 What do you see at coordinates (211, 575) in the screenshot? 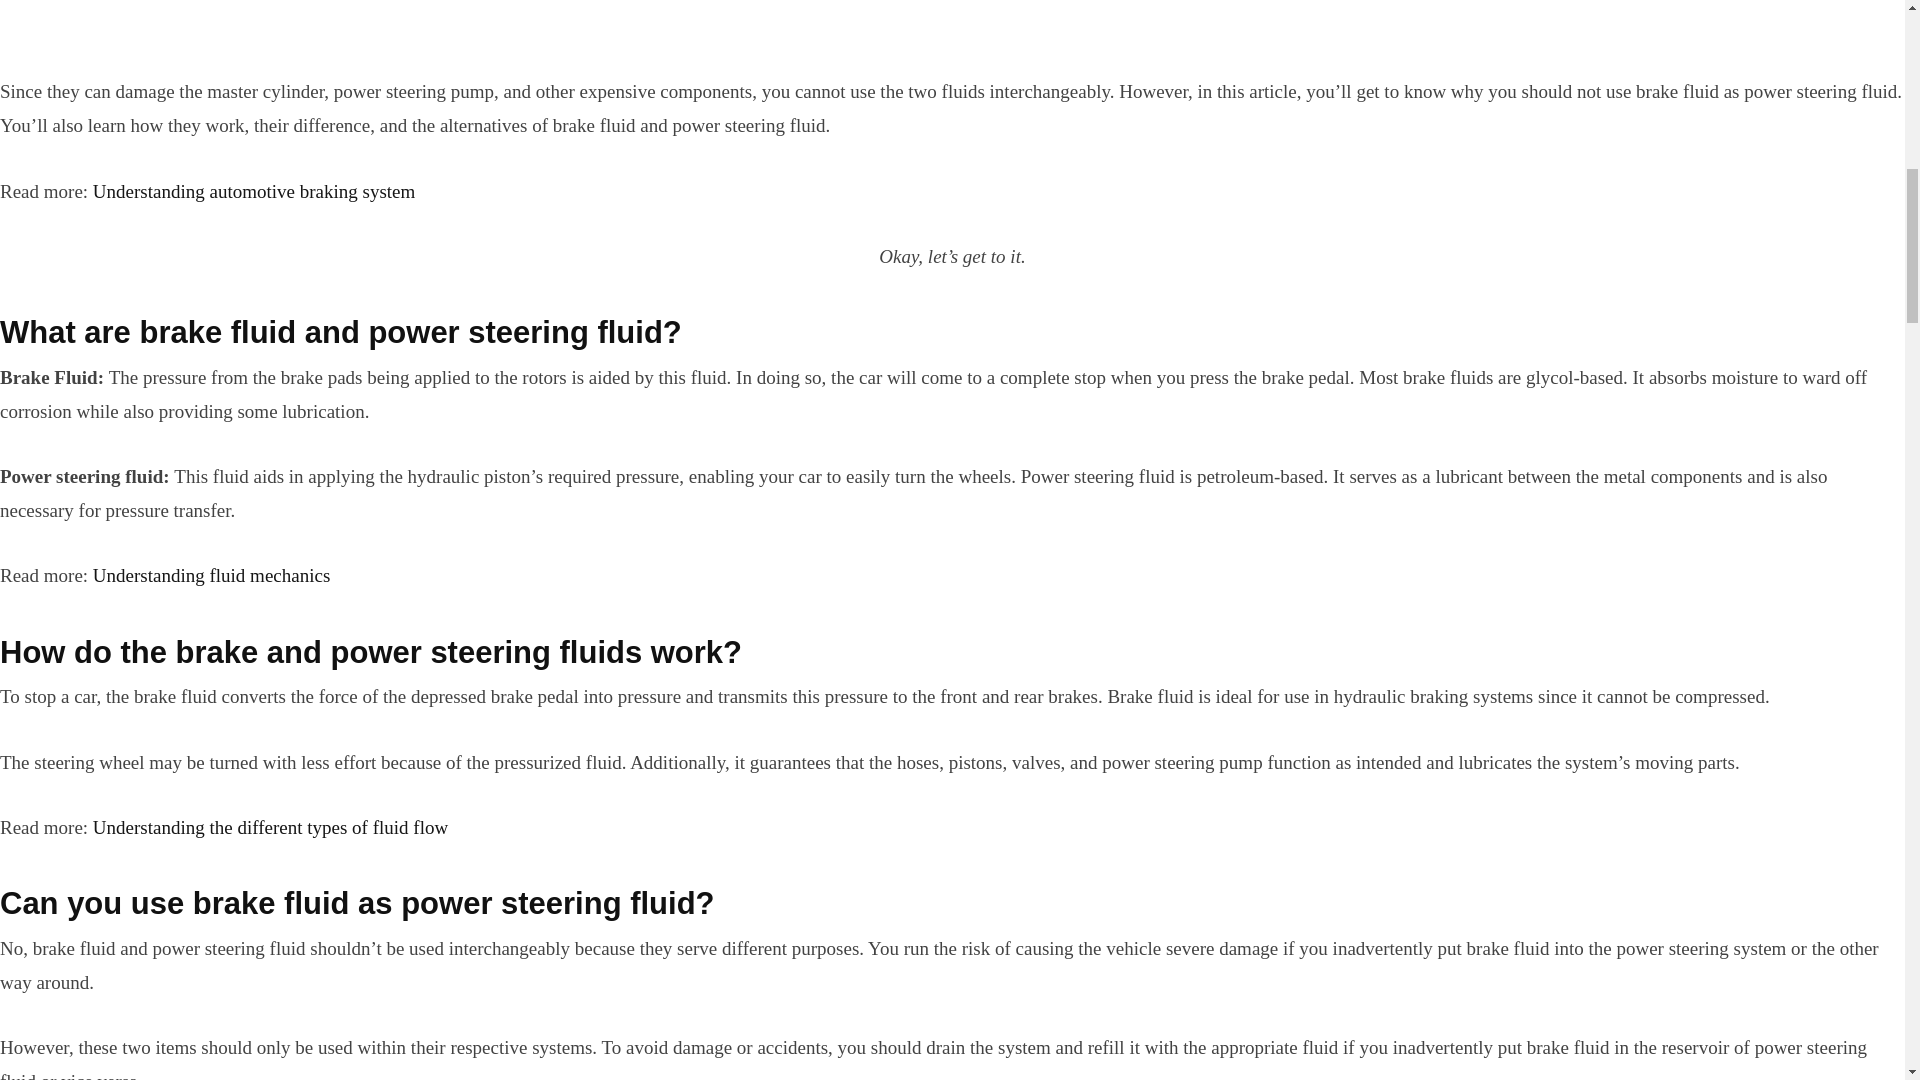
I see `Understanding fluid mechanics` at bounding box center [211, 575].